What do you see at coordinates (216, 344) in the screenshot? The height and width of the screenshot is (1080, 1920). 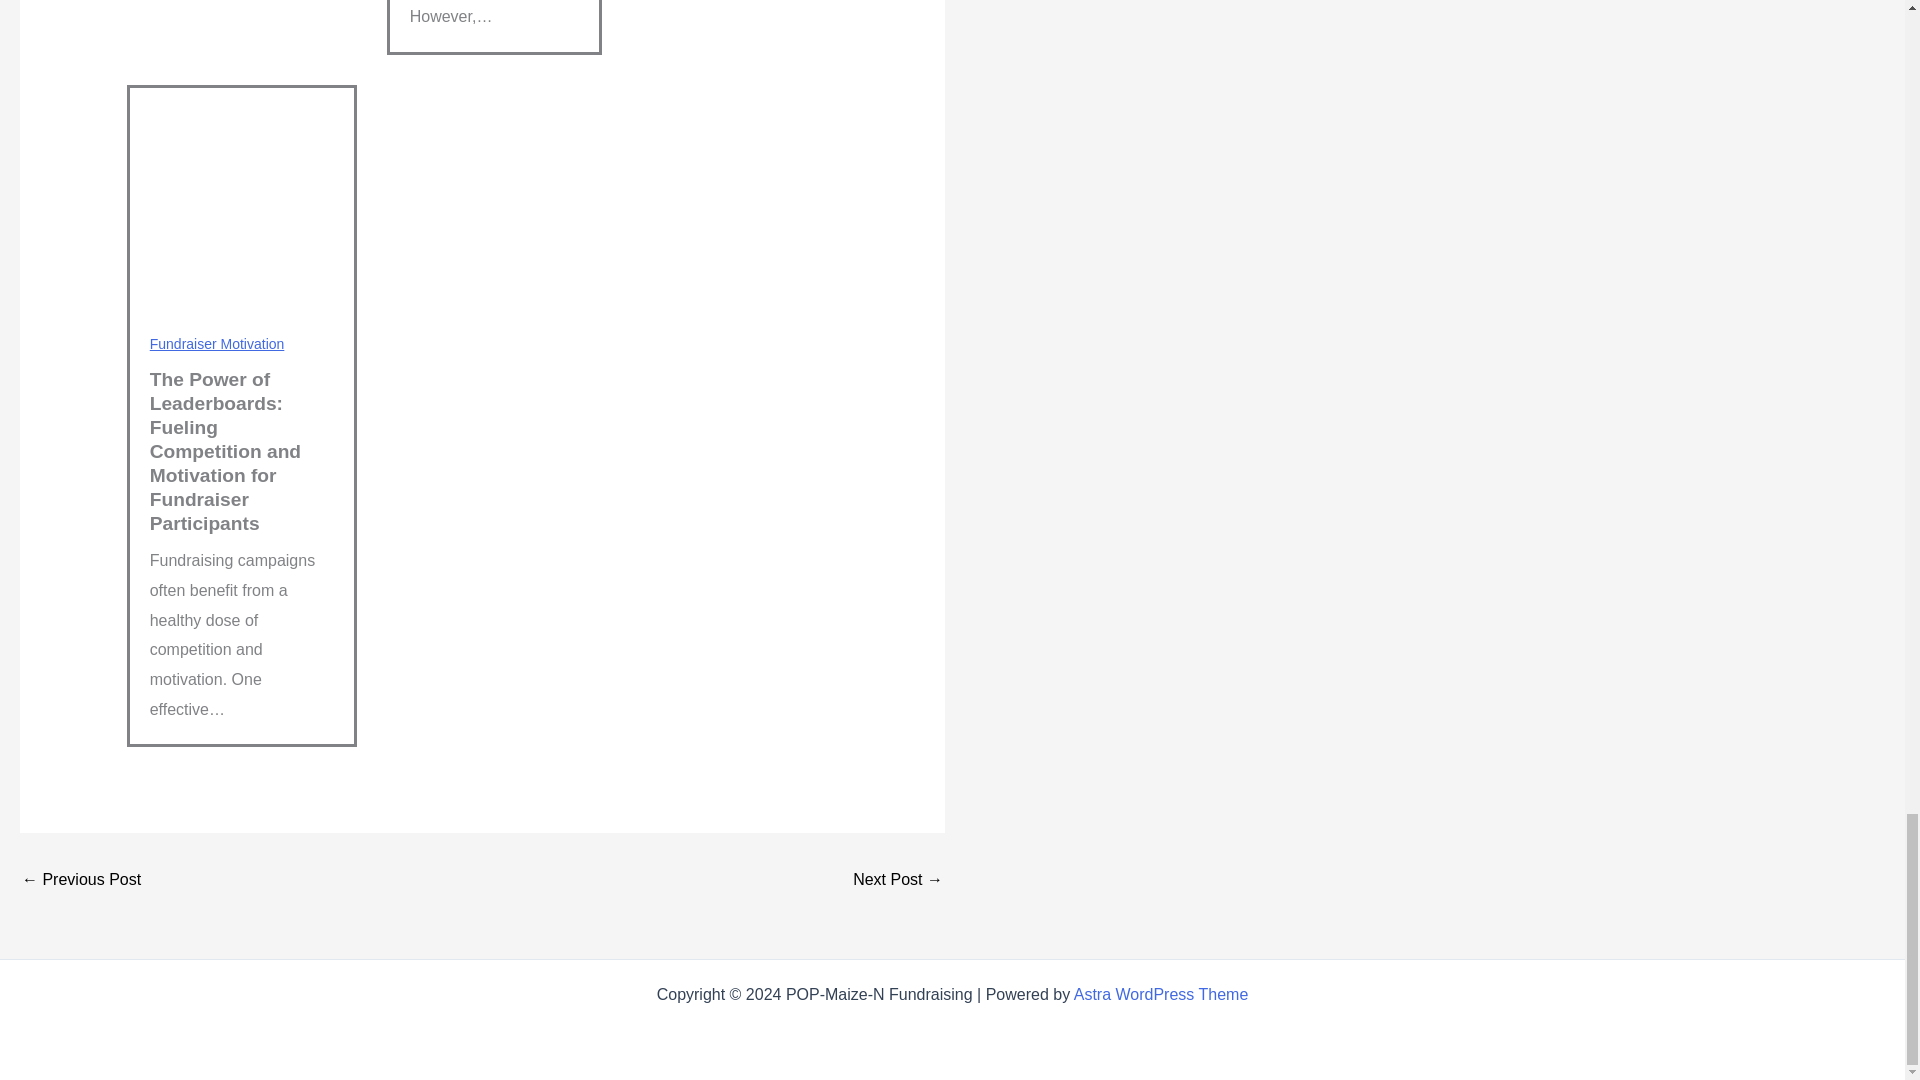 I see `Fundraiser Motivation` at bounding box center [216, 344].